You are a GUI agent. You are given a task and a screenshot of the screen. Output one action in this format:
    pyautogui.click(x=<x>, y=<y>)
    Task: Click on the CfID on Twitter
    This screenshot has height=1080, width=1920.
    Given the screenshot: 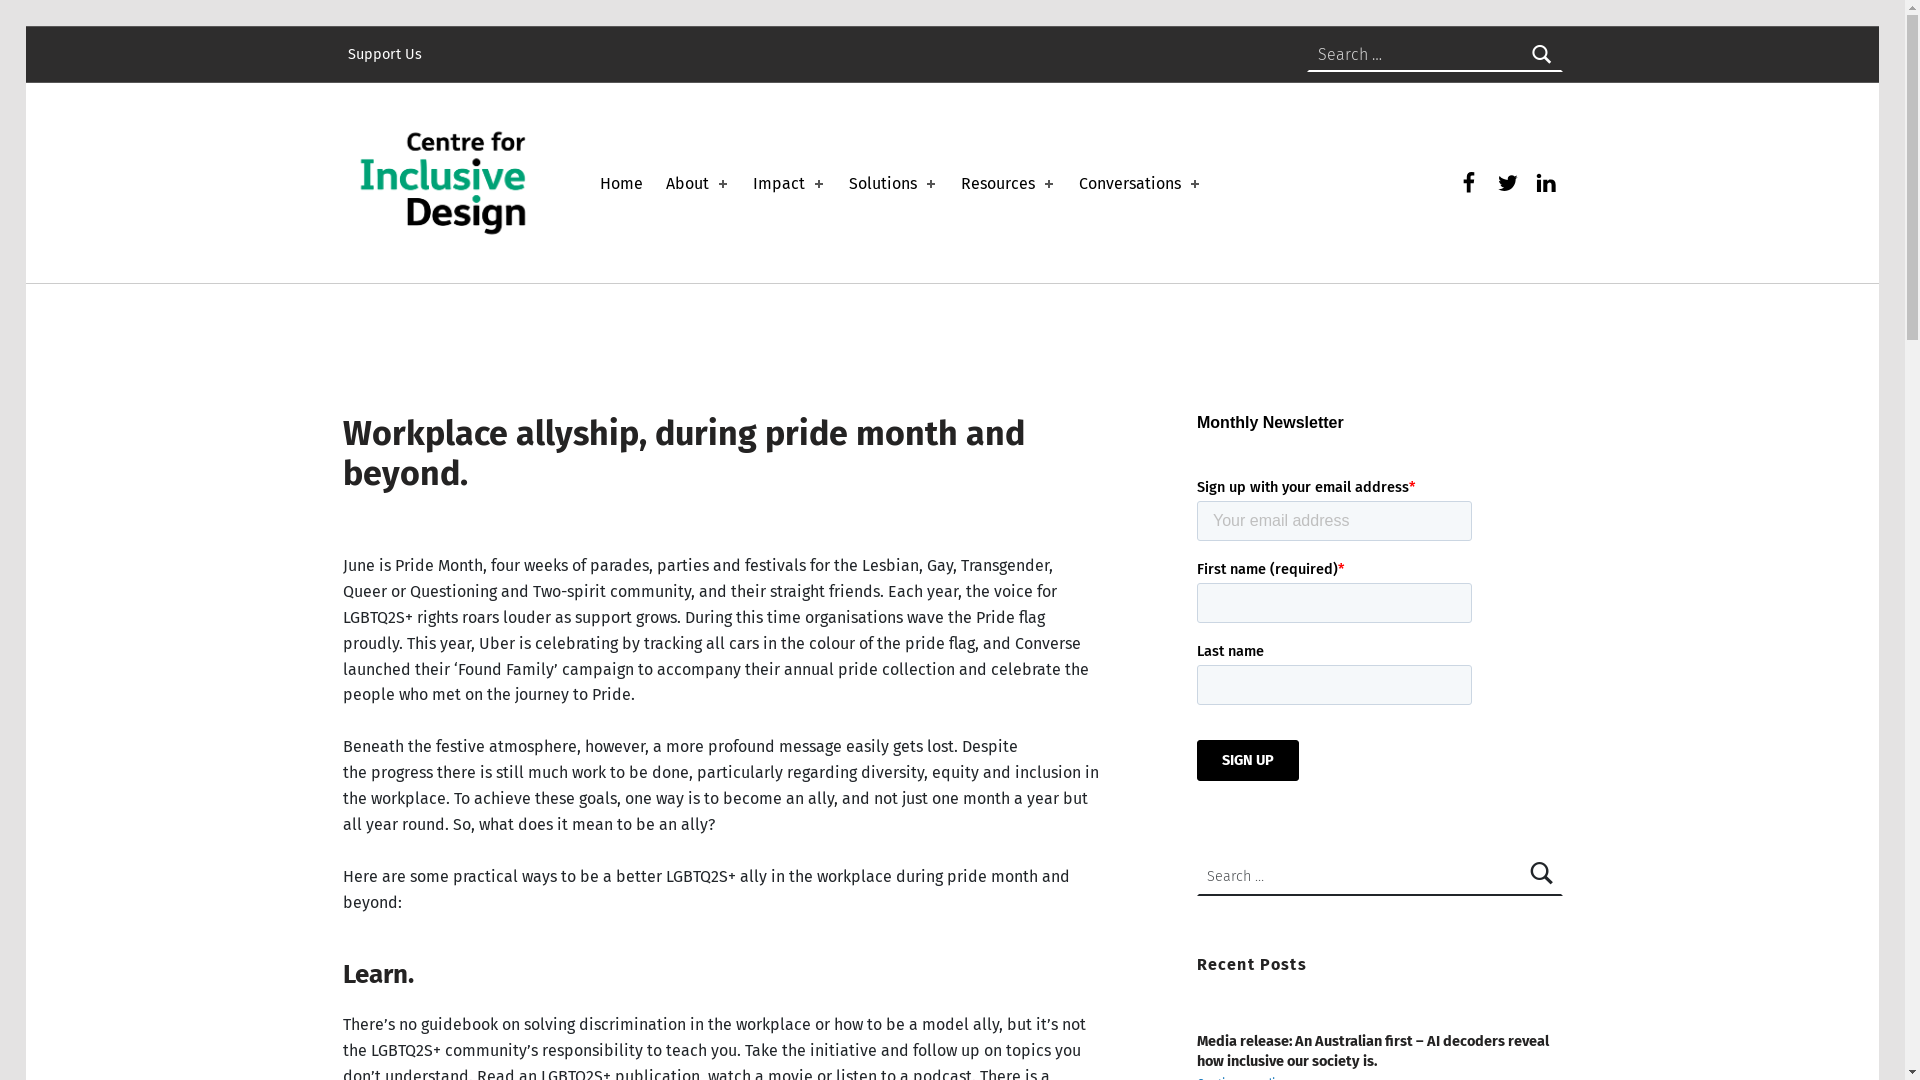 What is the action you would take?
    pyautogui.click(x=1508, y=183)
    